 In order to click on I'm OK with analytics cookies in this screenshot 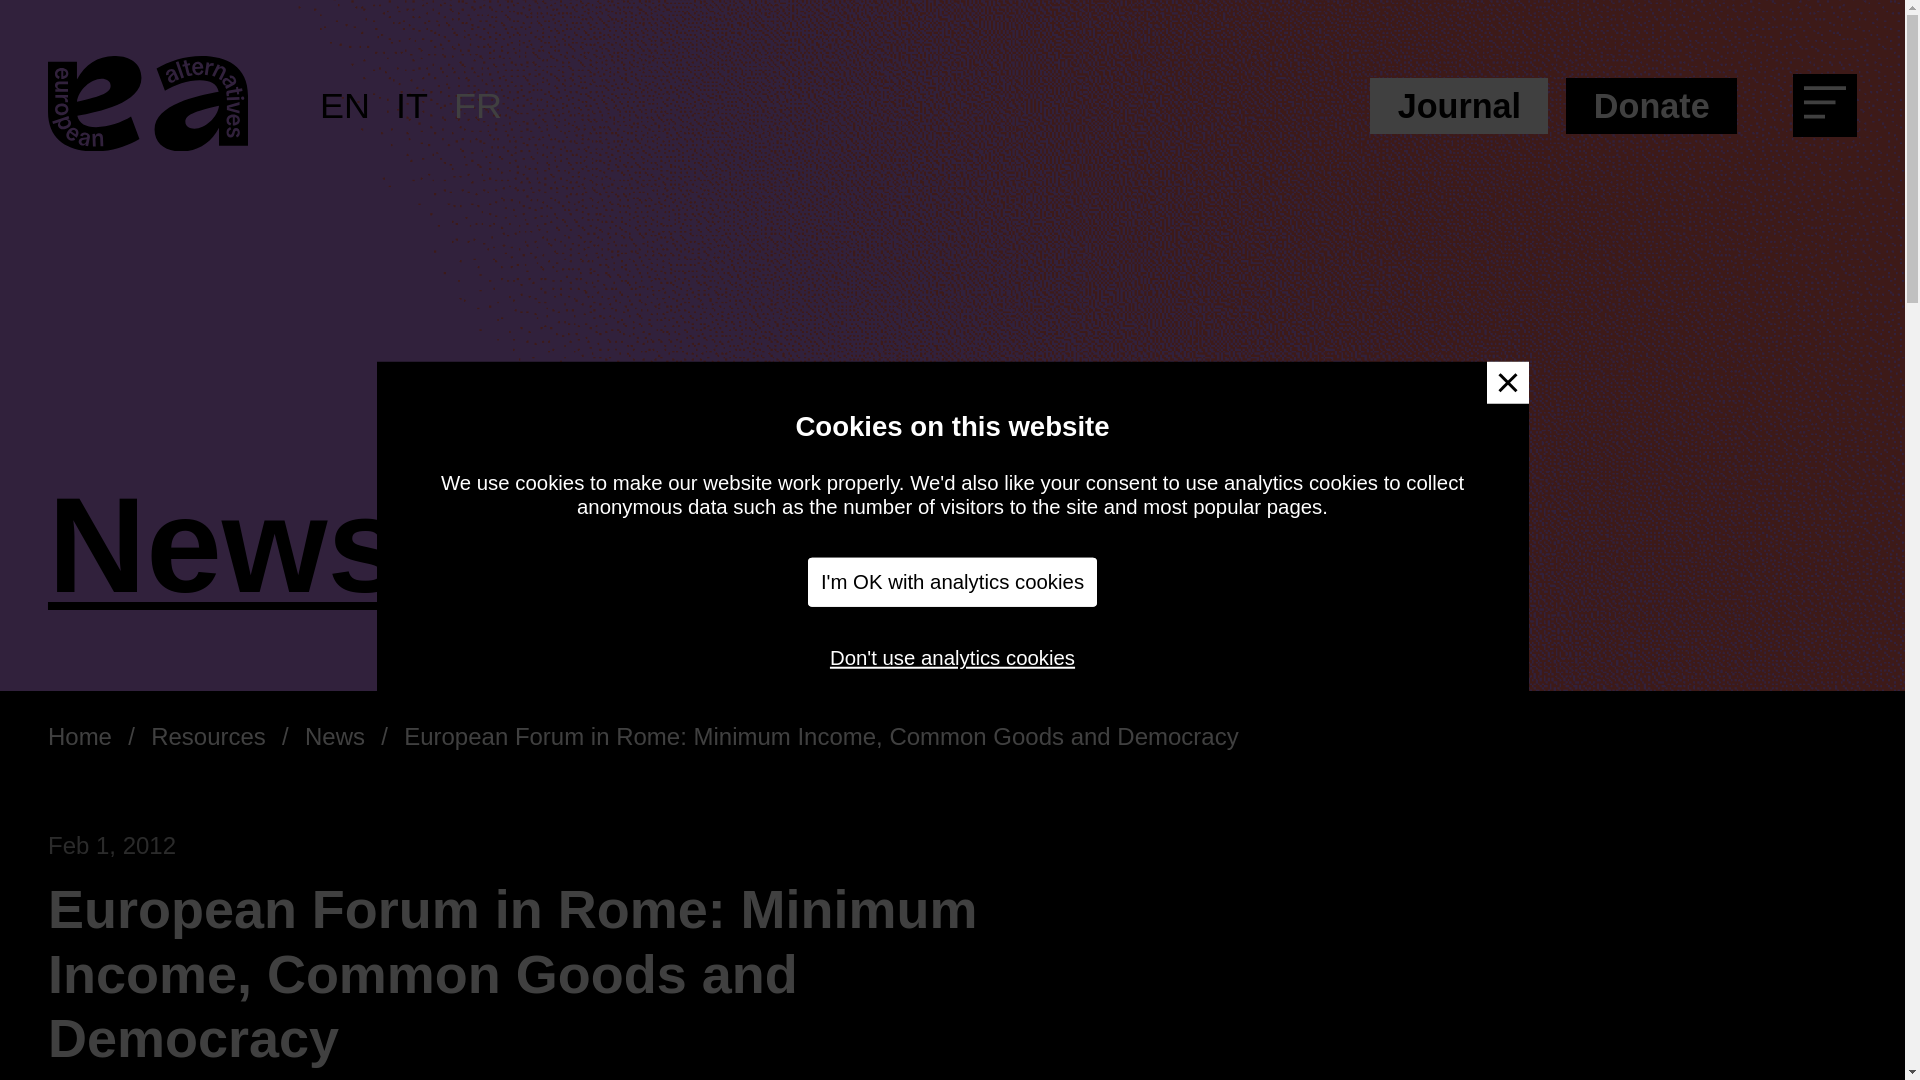, I will do `click(953, 582)`.